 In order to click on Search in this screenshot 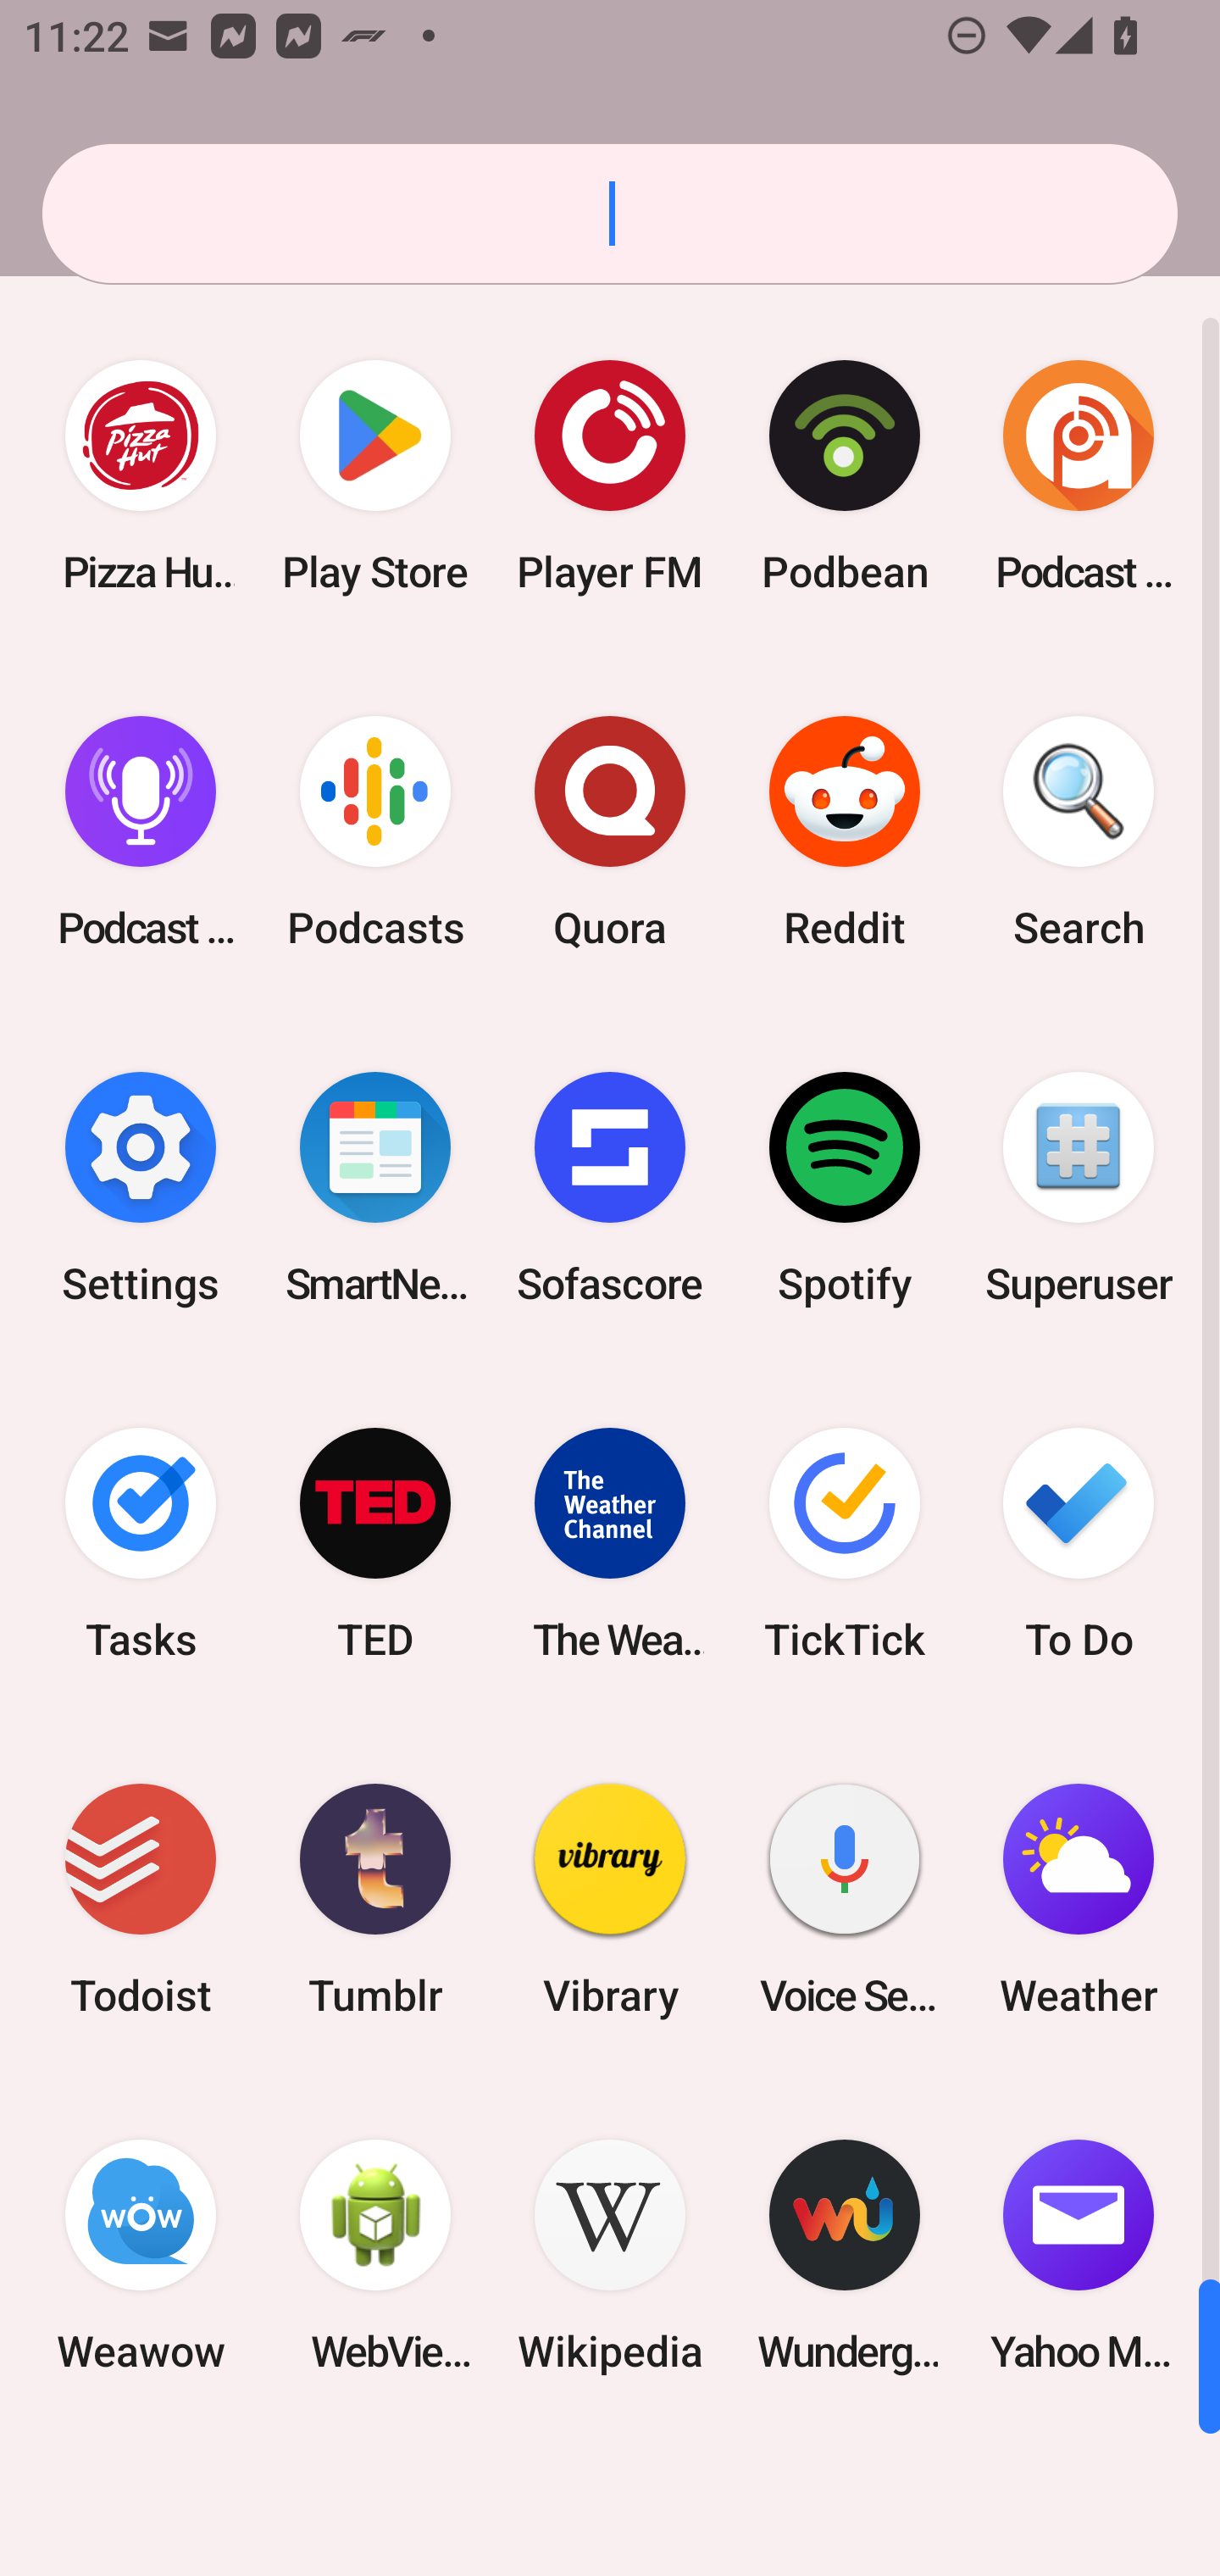, I will do `click(1079, 832)`.